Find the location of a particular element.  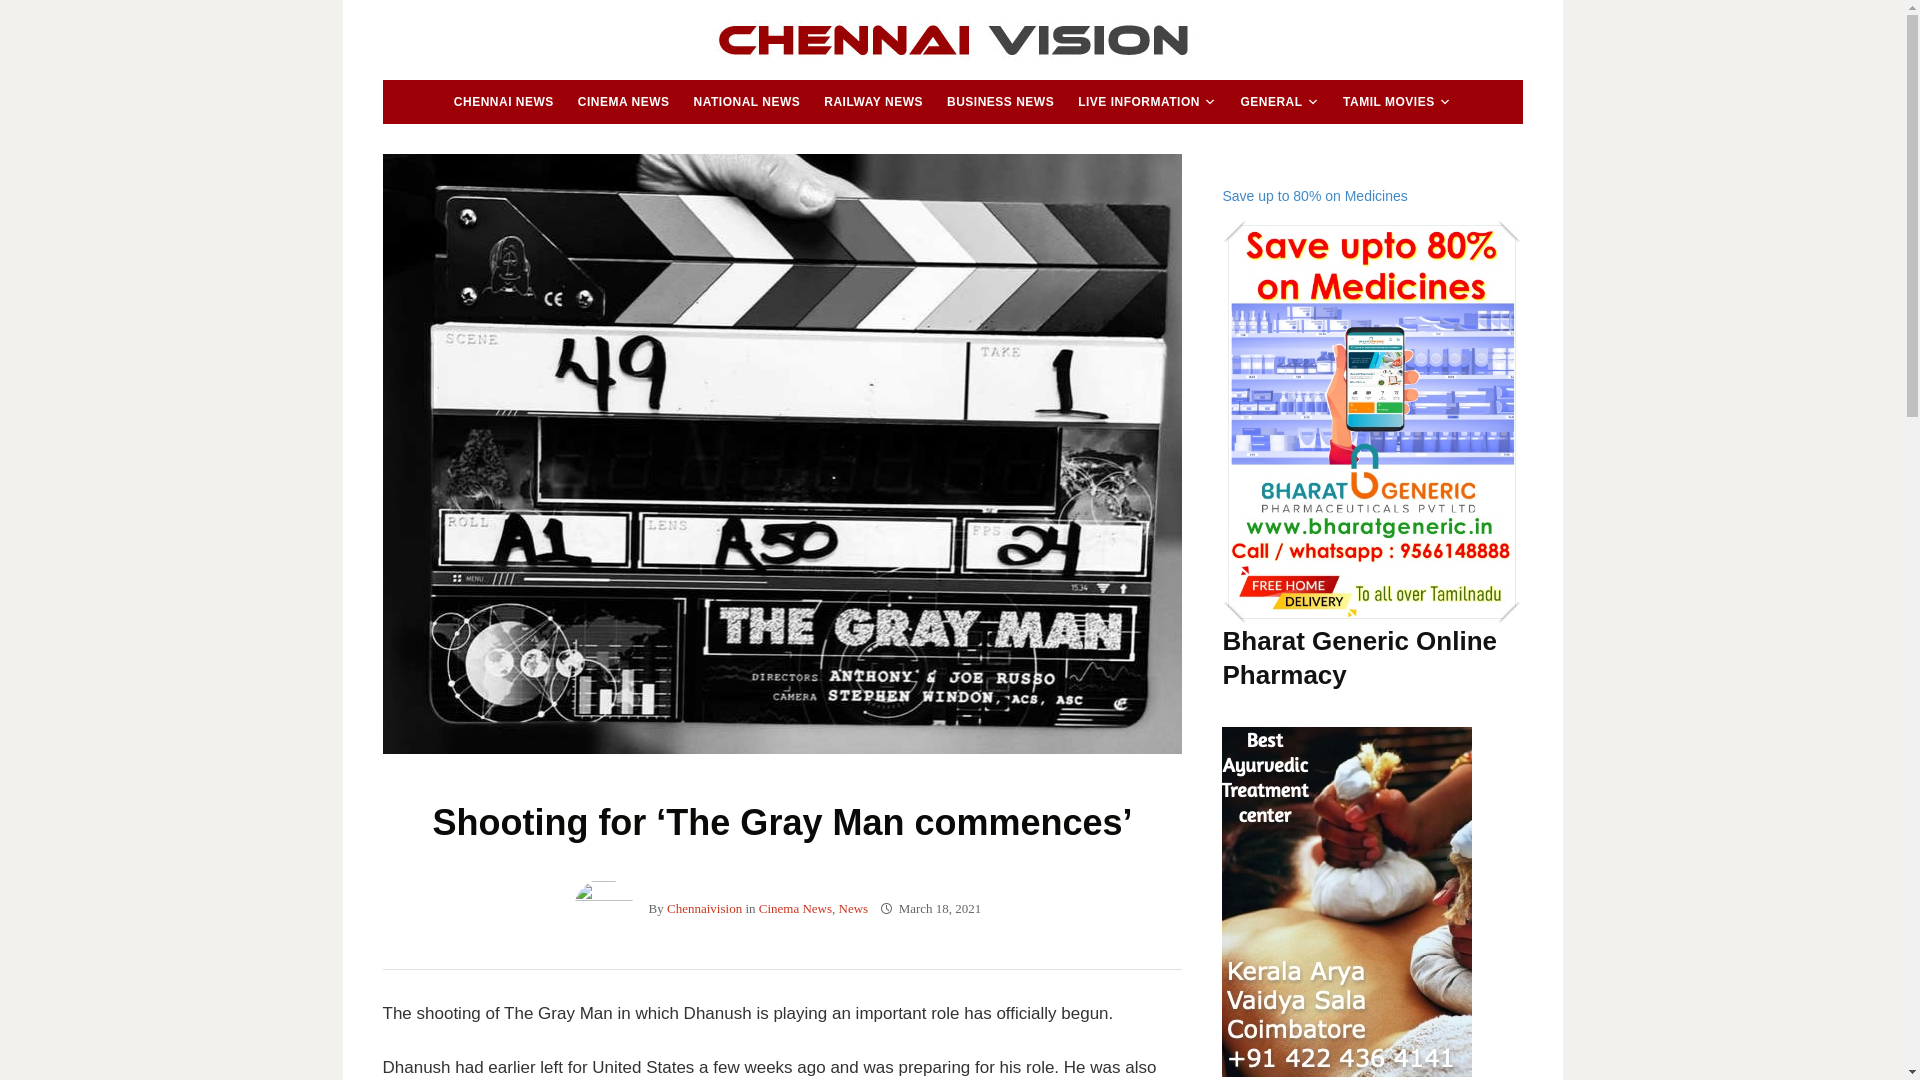

Generic Medicals is located at coordinates (1372, 422).